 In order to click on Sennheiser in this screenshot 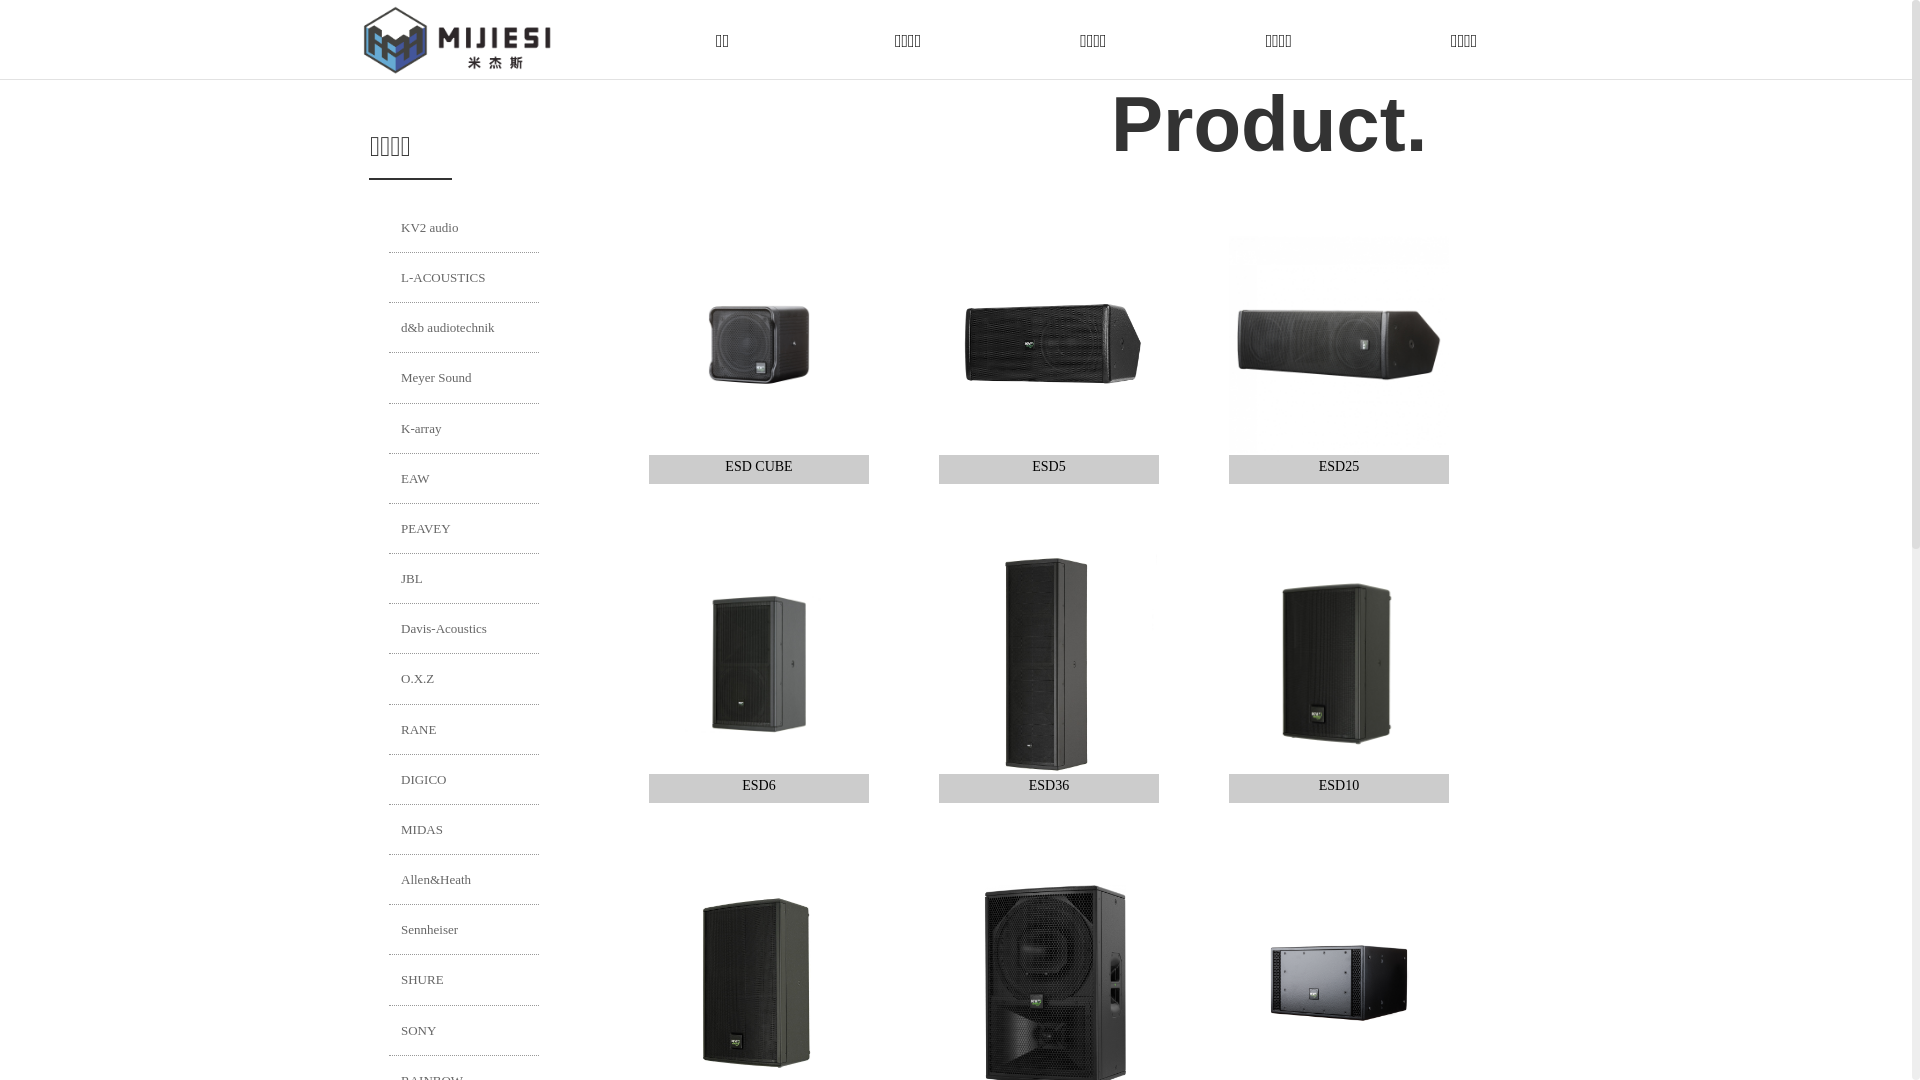, I will do `click(464, 929)`.